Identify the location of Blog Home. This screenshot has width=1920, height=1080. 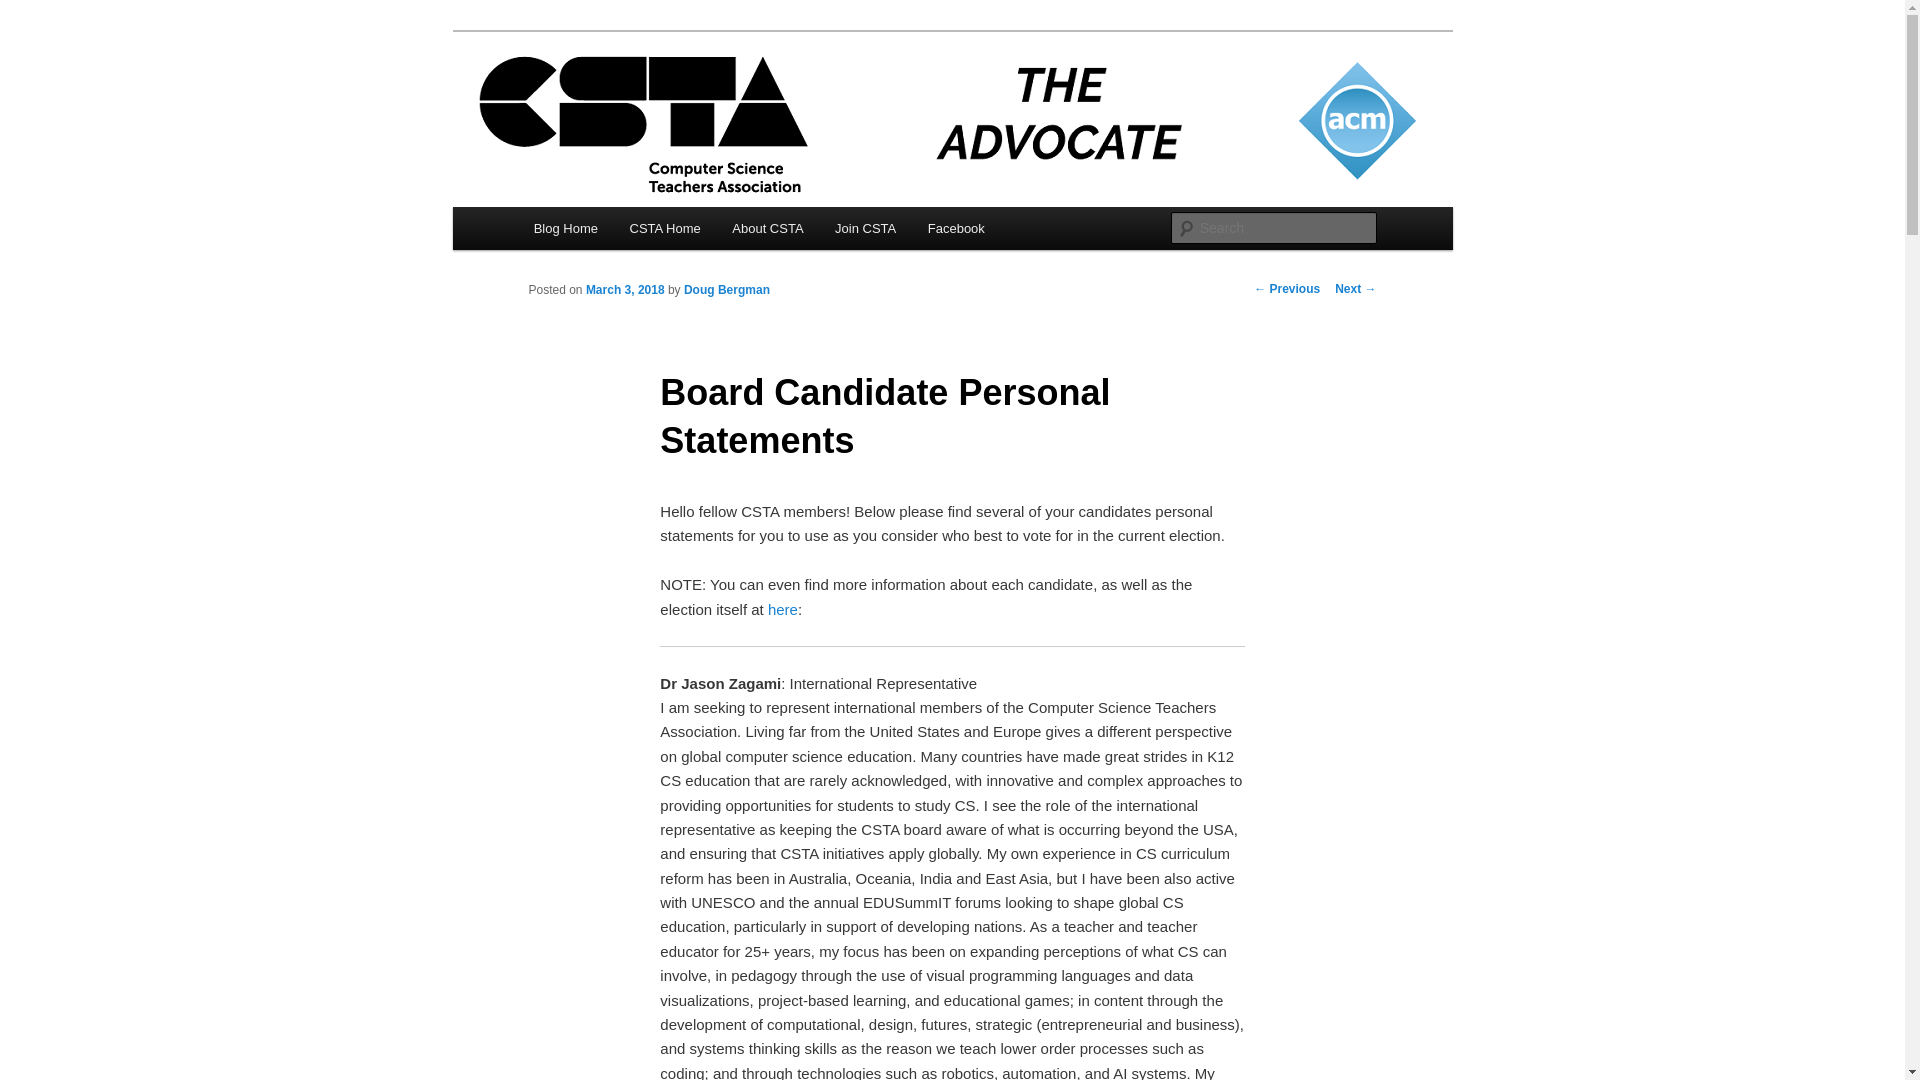
(566, 228).